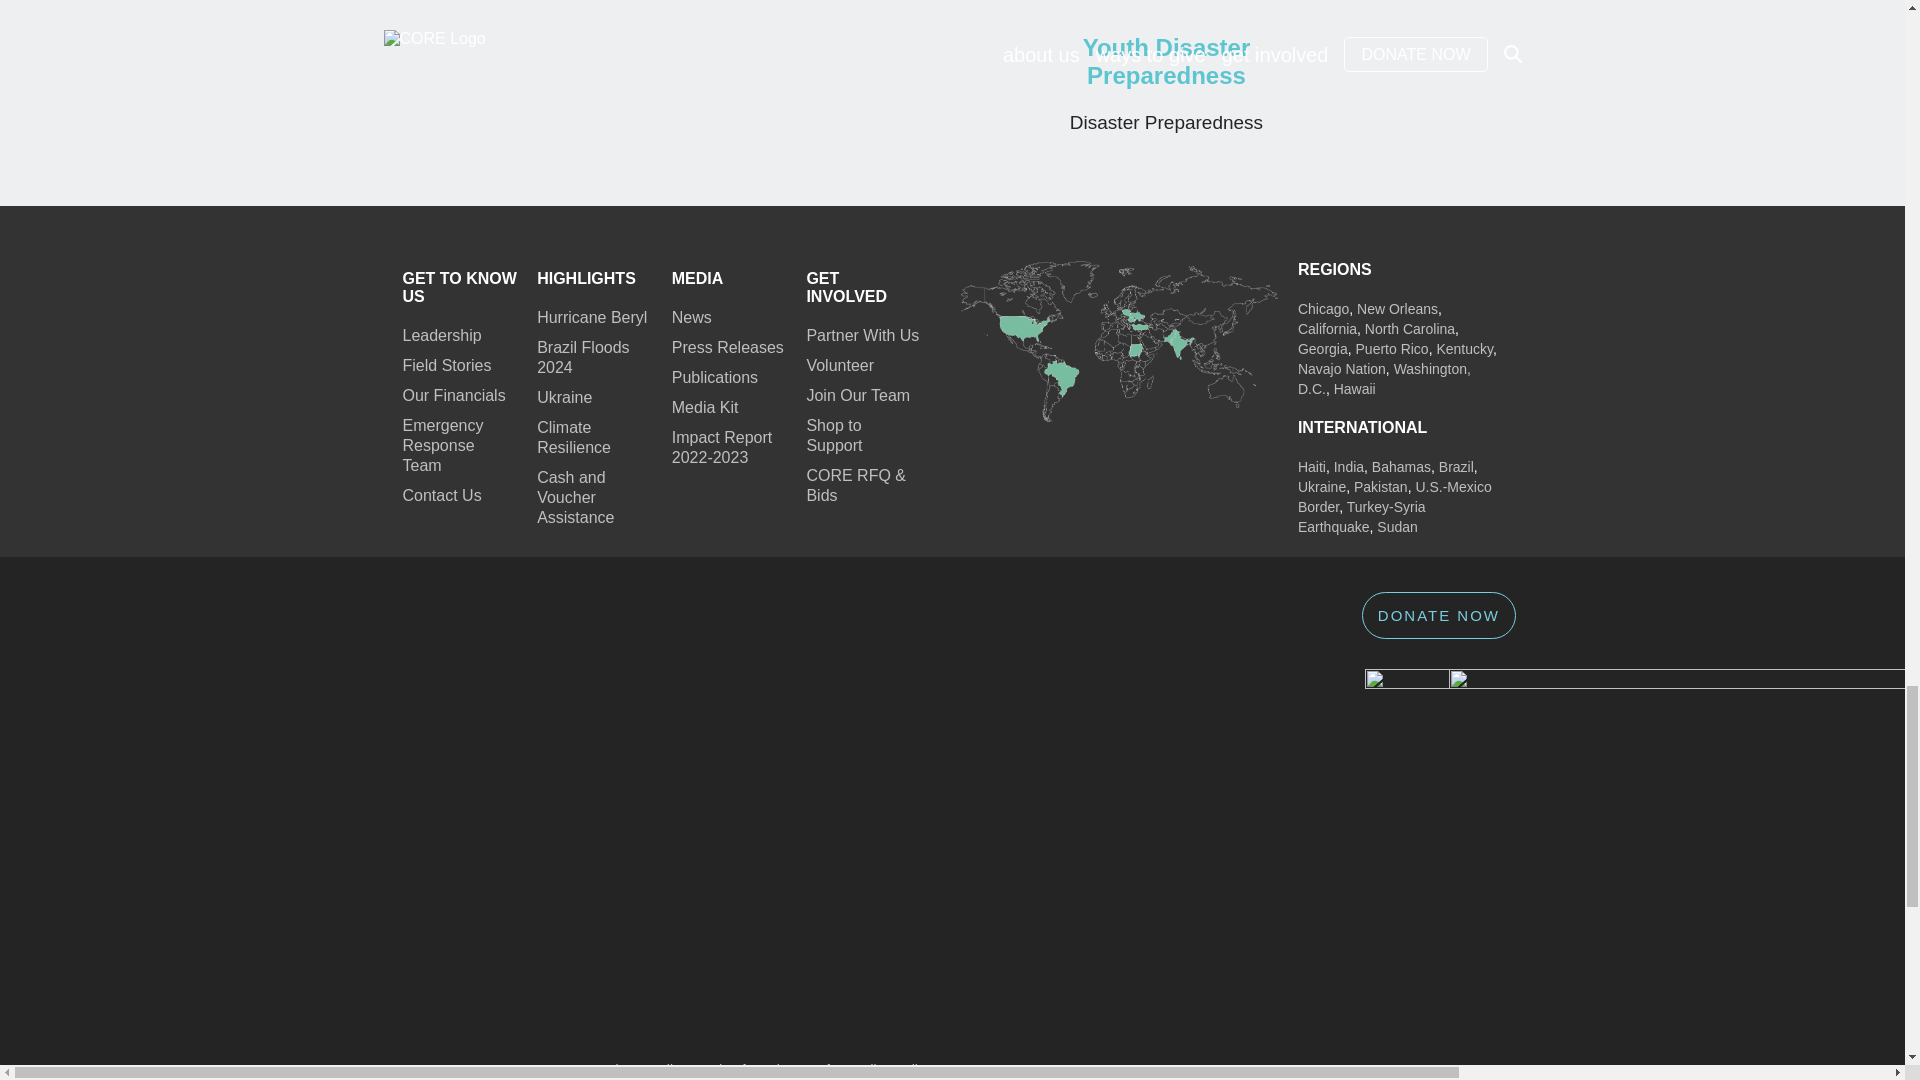 The image size is (1920, 1080). What do you see at coordinates (594, 398) in the screenshot?
I see `Ukraine` at bounding box center [594, 398].